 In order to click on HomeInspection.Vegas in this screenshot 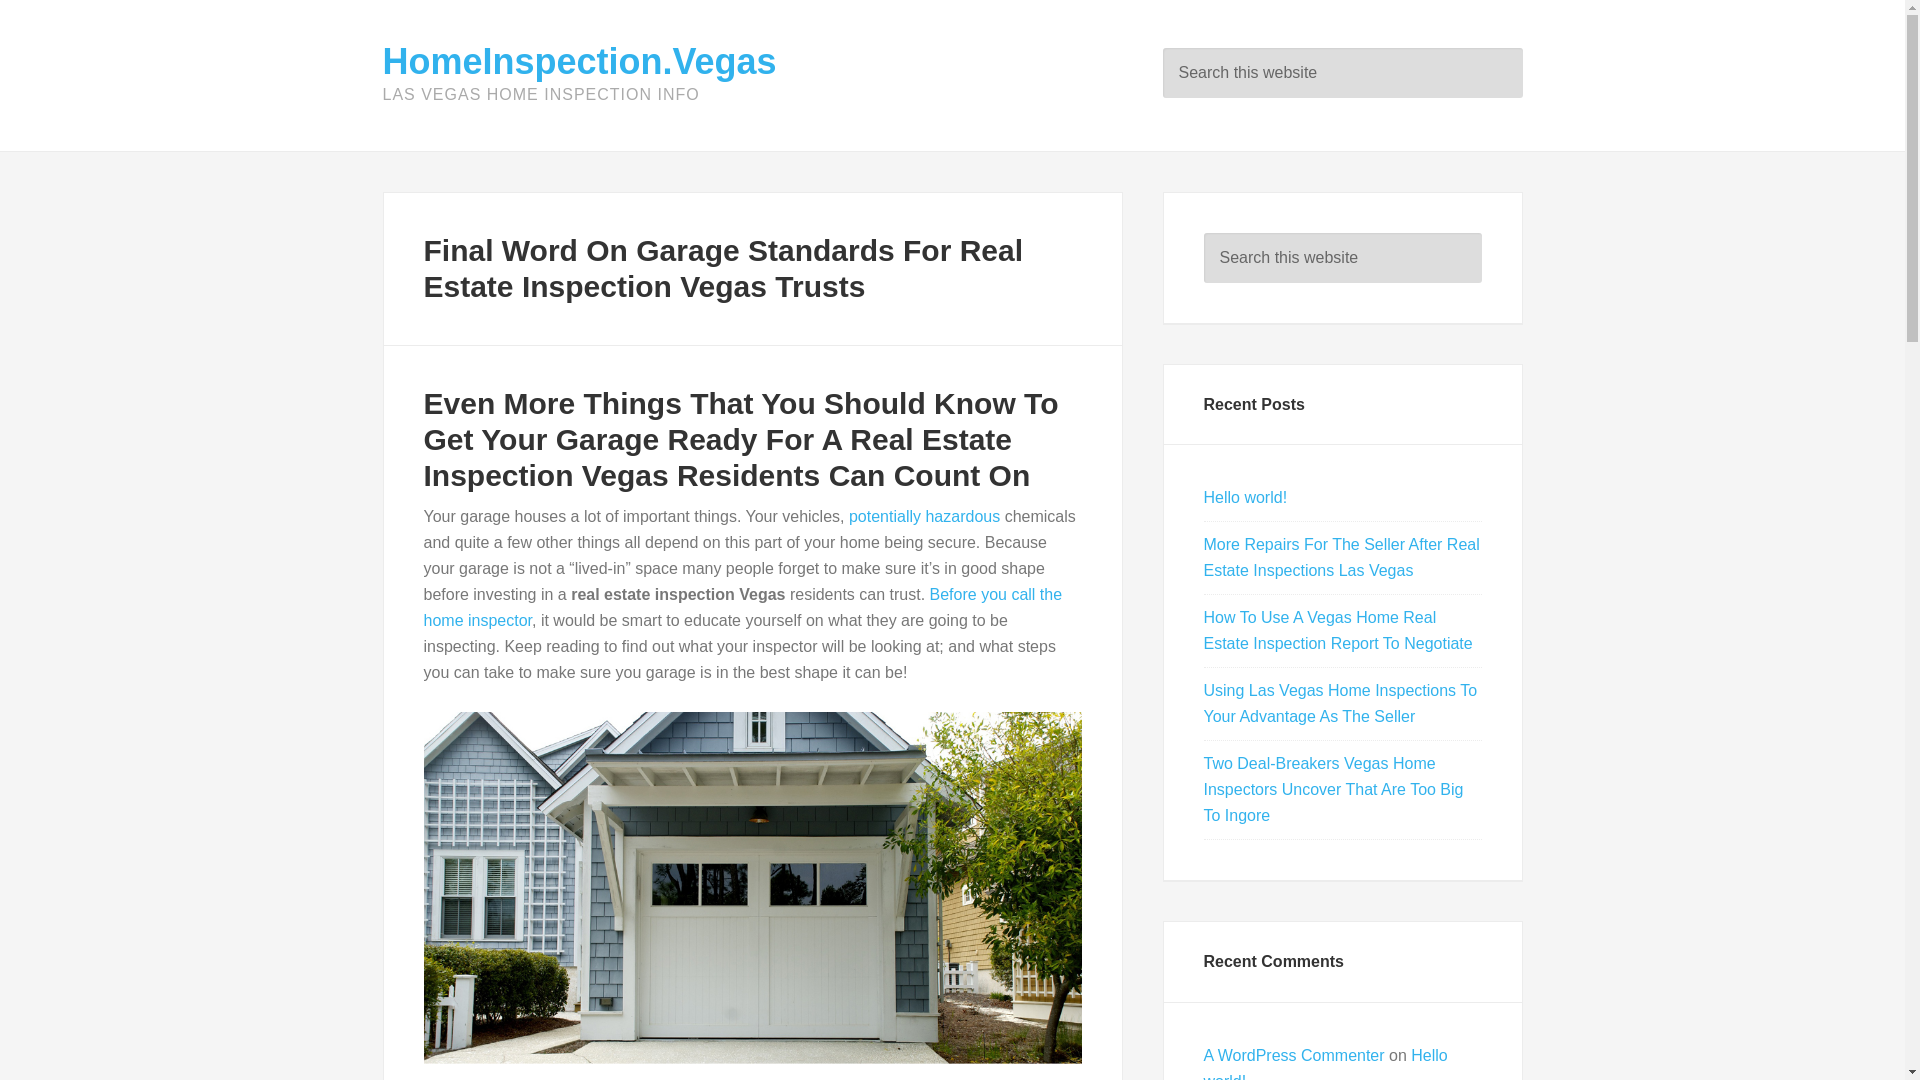, I will do `click(578, 62)`.